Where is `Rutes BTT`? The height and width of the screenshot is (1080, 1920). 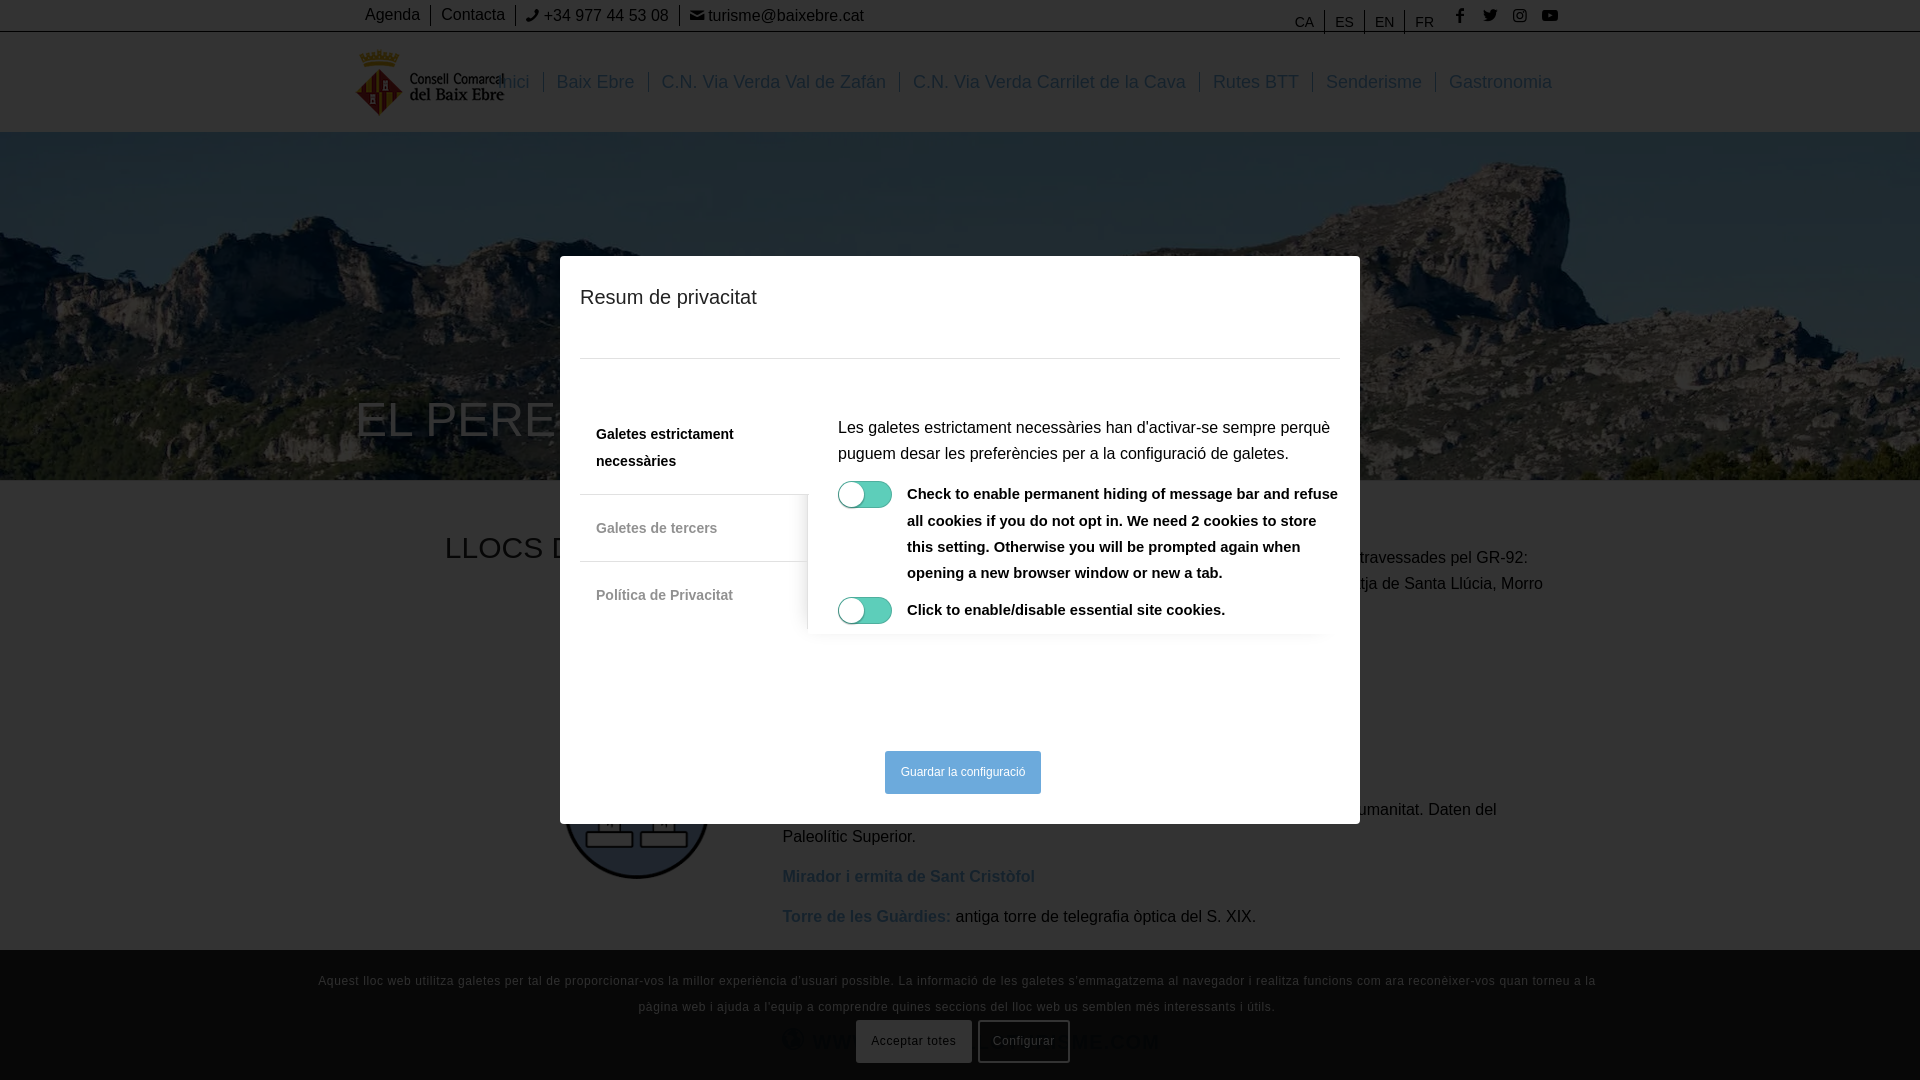 Rutes BTT is located at coordinates (1256, 82).